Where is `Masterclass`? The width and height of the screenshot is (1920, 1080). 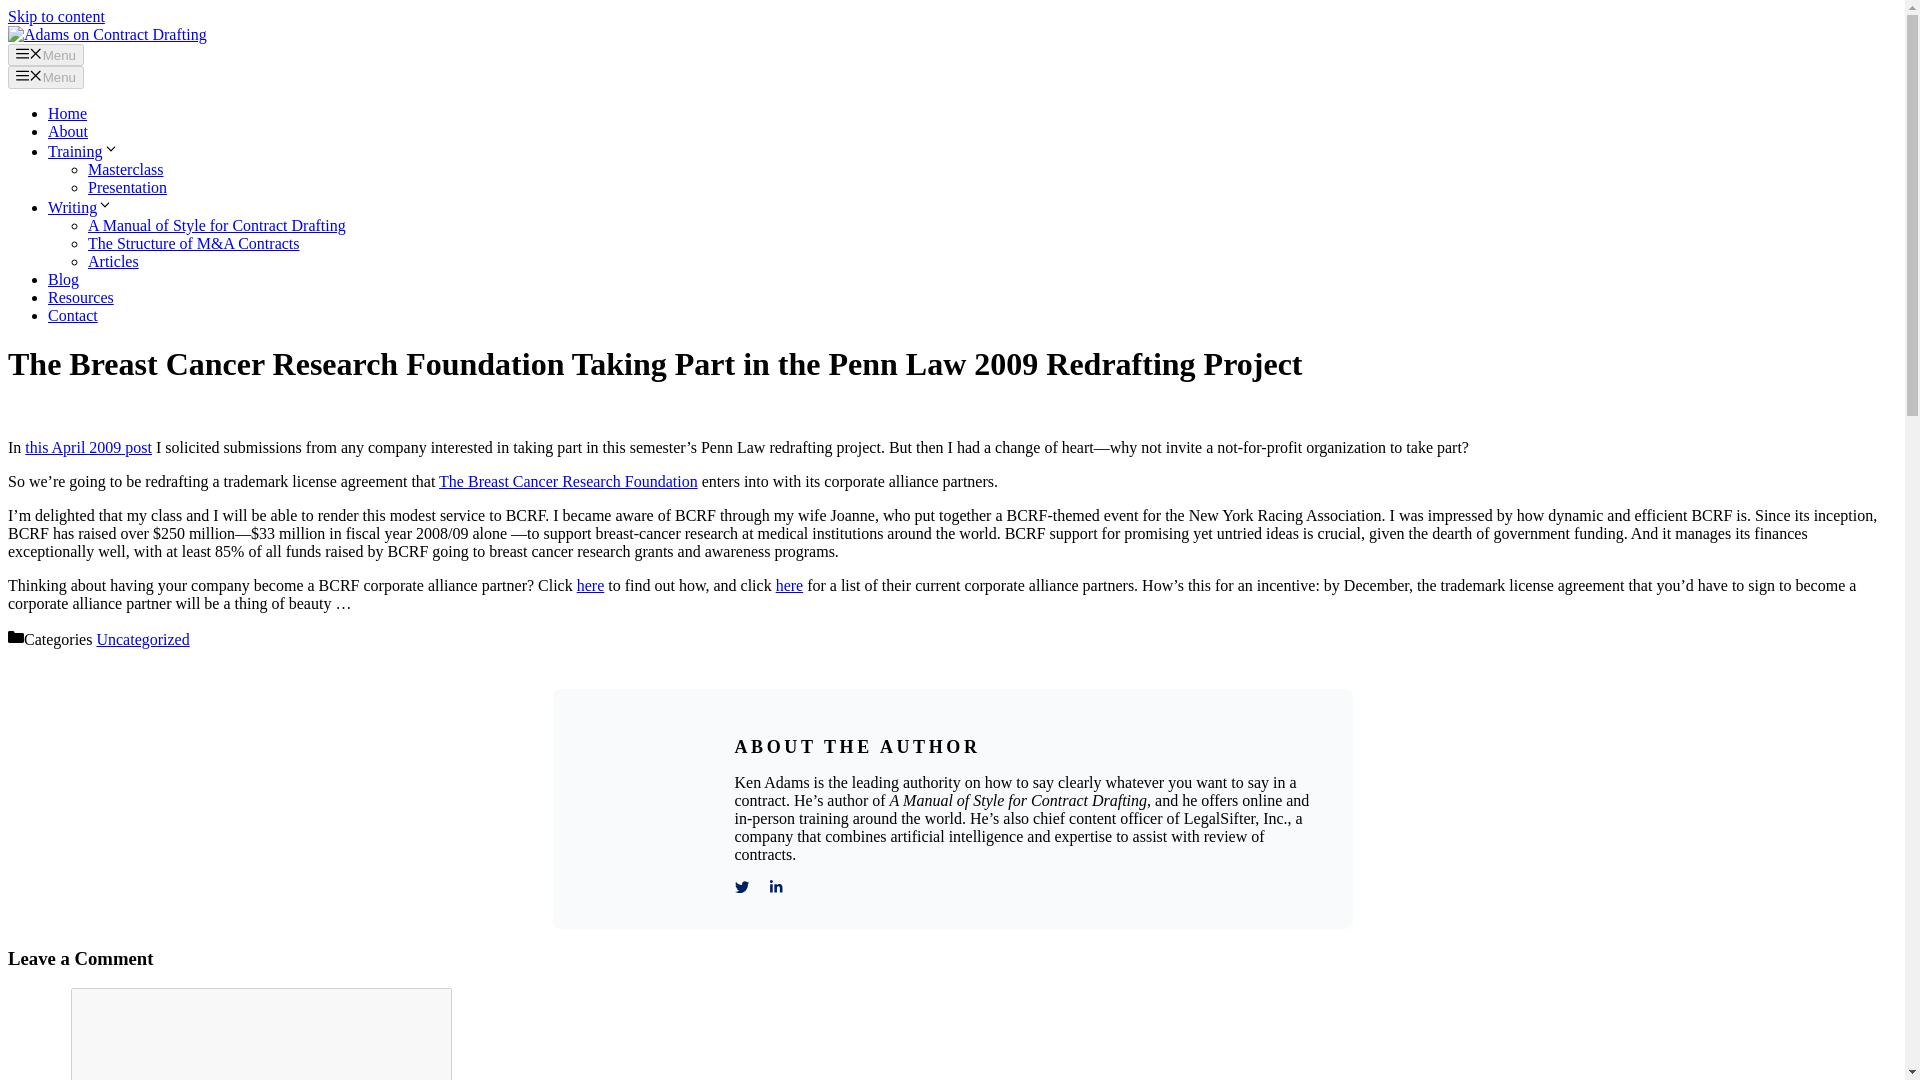
Masterclass is located at coordinates (126, 169).